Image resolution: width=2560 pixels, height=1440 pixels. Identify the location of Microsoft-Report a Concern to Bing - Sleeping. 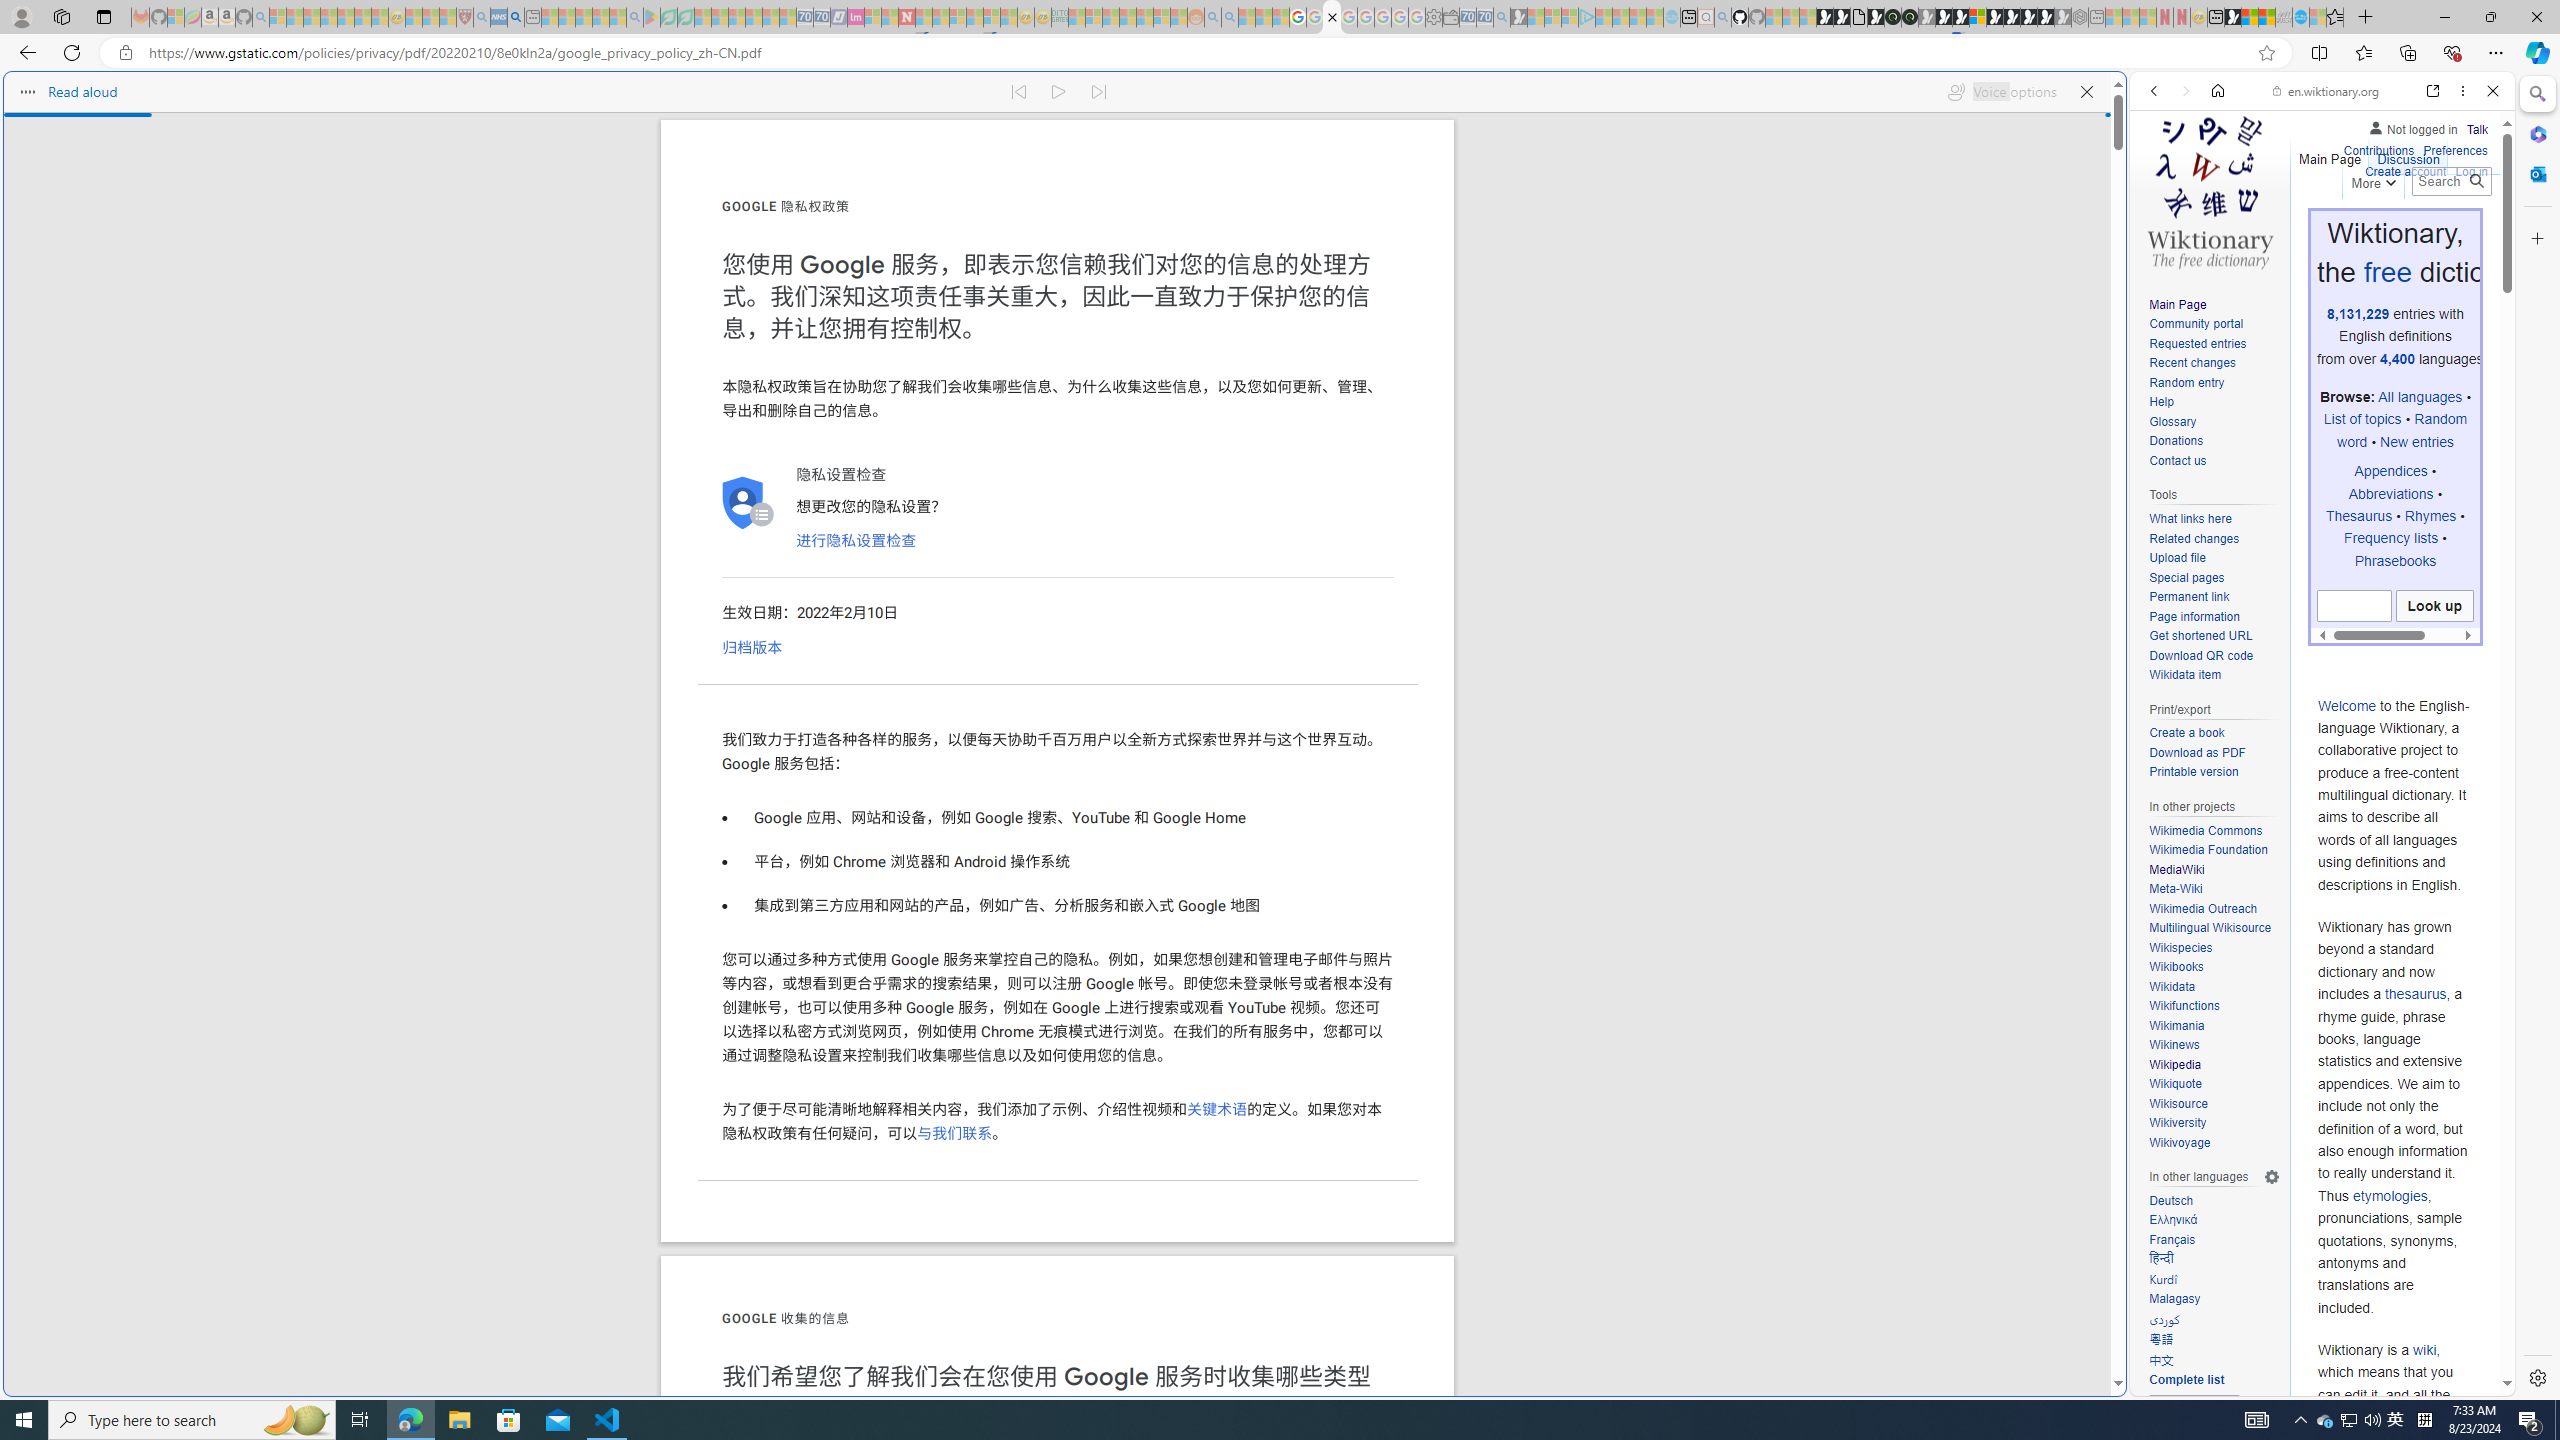
(175, 17).